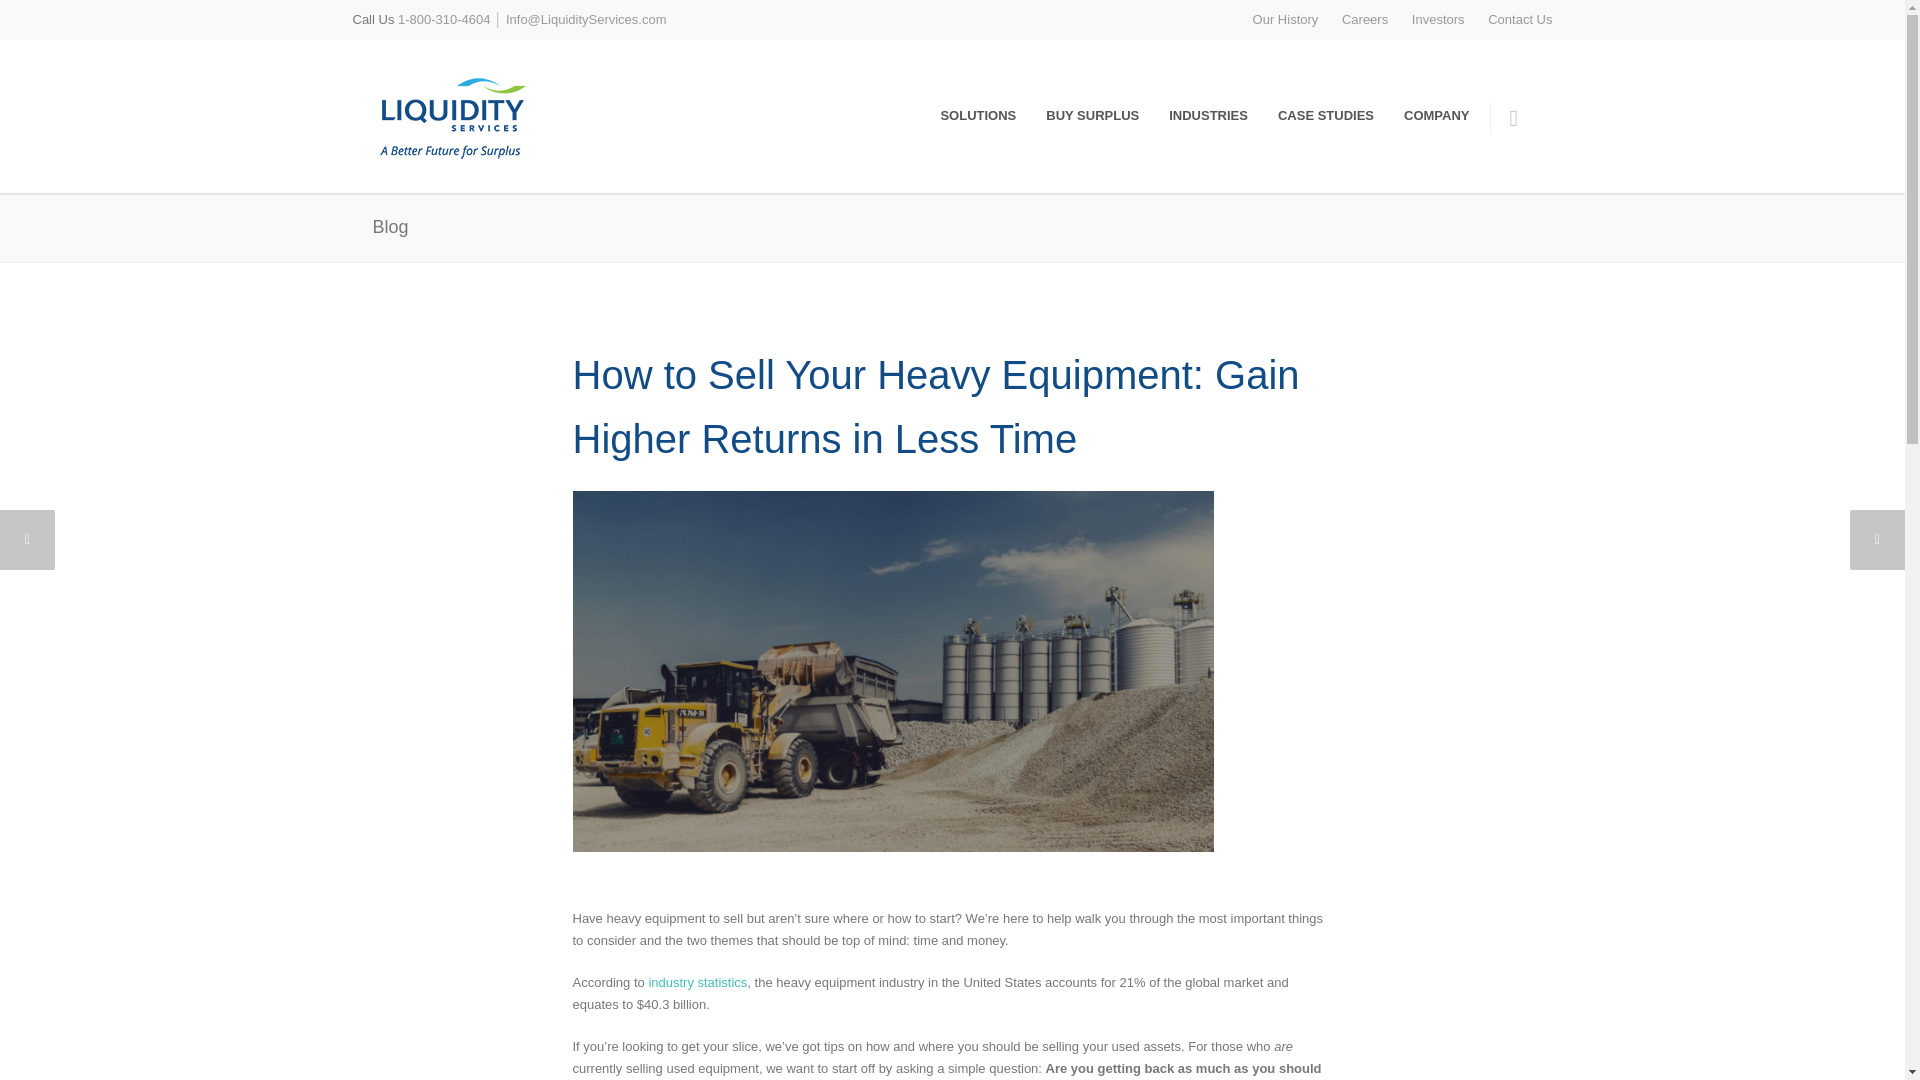  I want to click on 1-800-310-4604, so click(444, 19).